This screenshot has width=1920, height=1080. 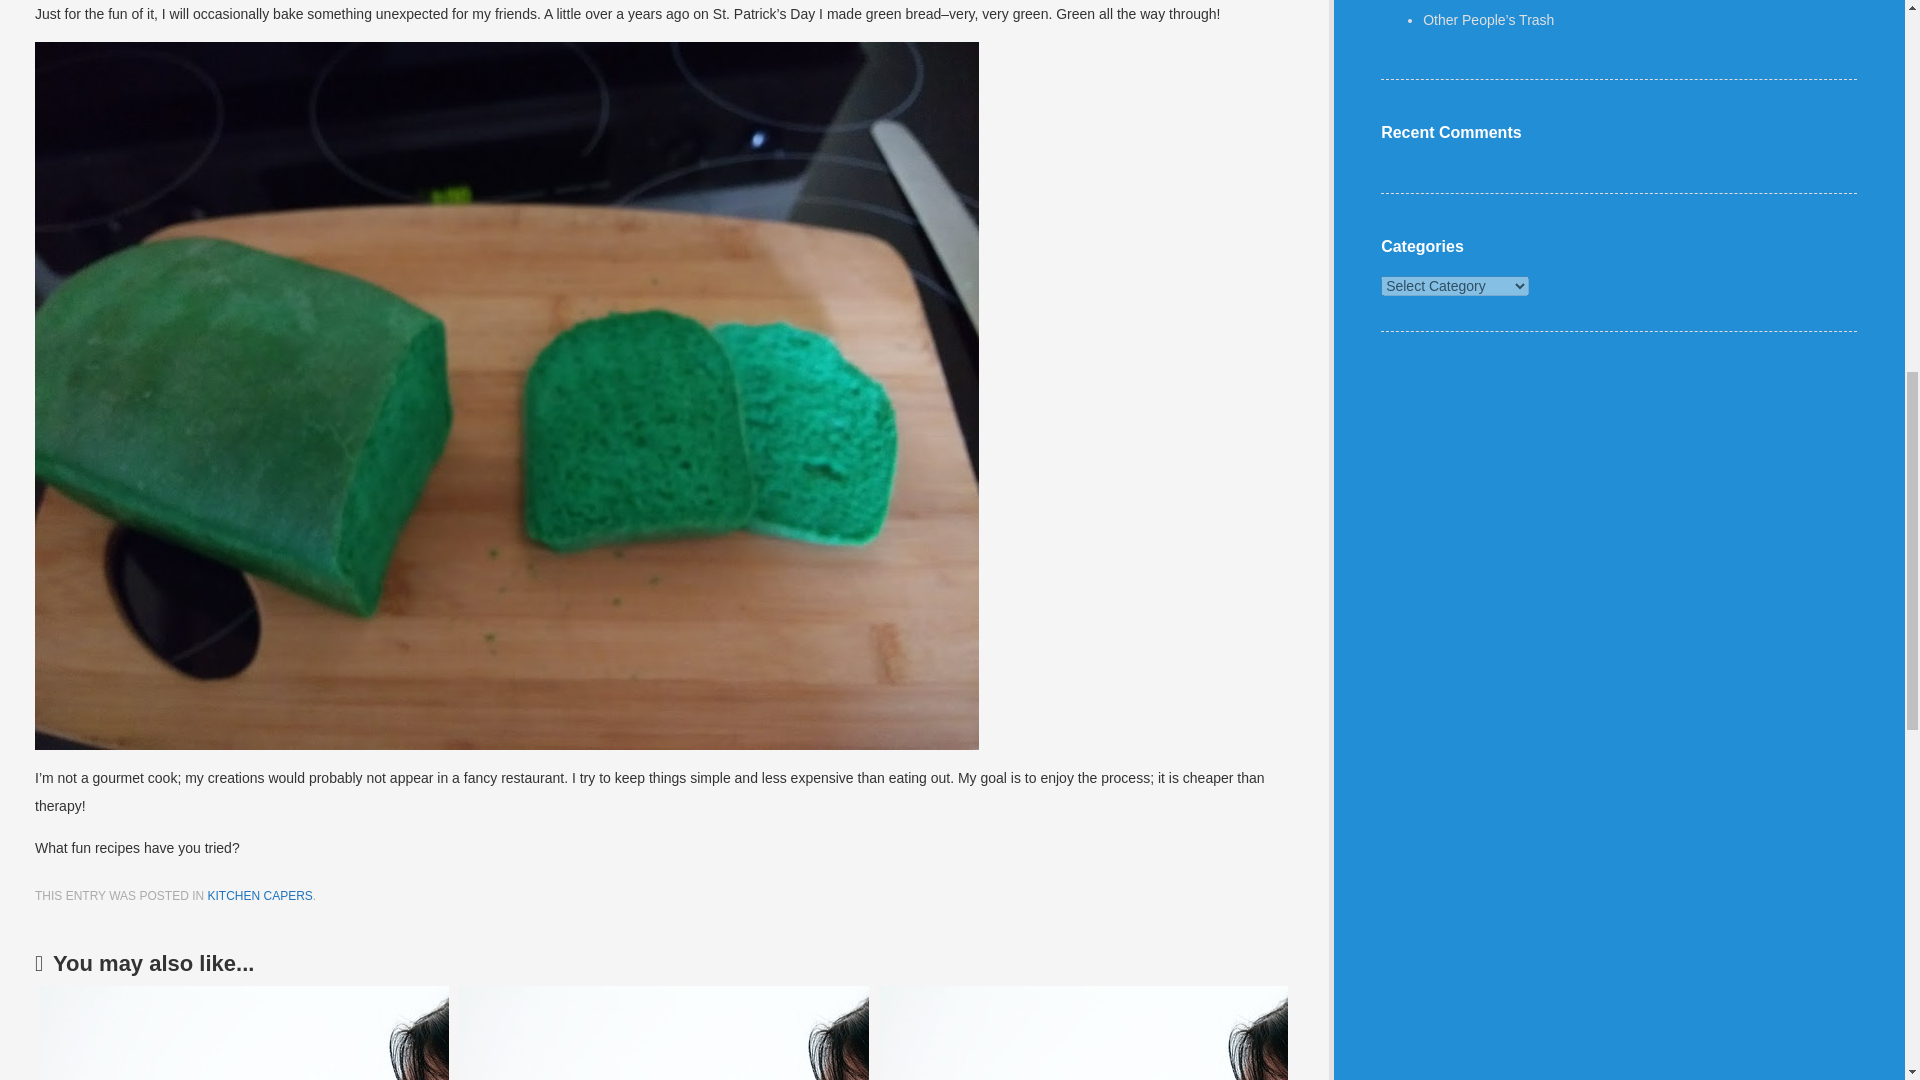 What do you see at coordinates (1084, 1033) in the screenshot?
I see `Smell the Roses` at bounding box center [1084, 1033].